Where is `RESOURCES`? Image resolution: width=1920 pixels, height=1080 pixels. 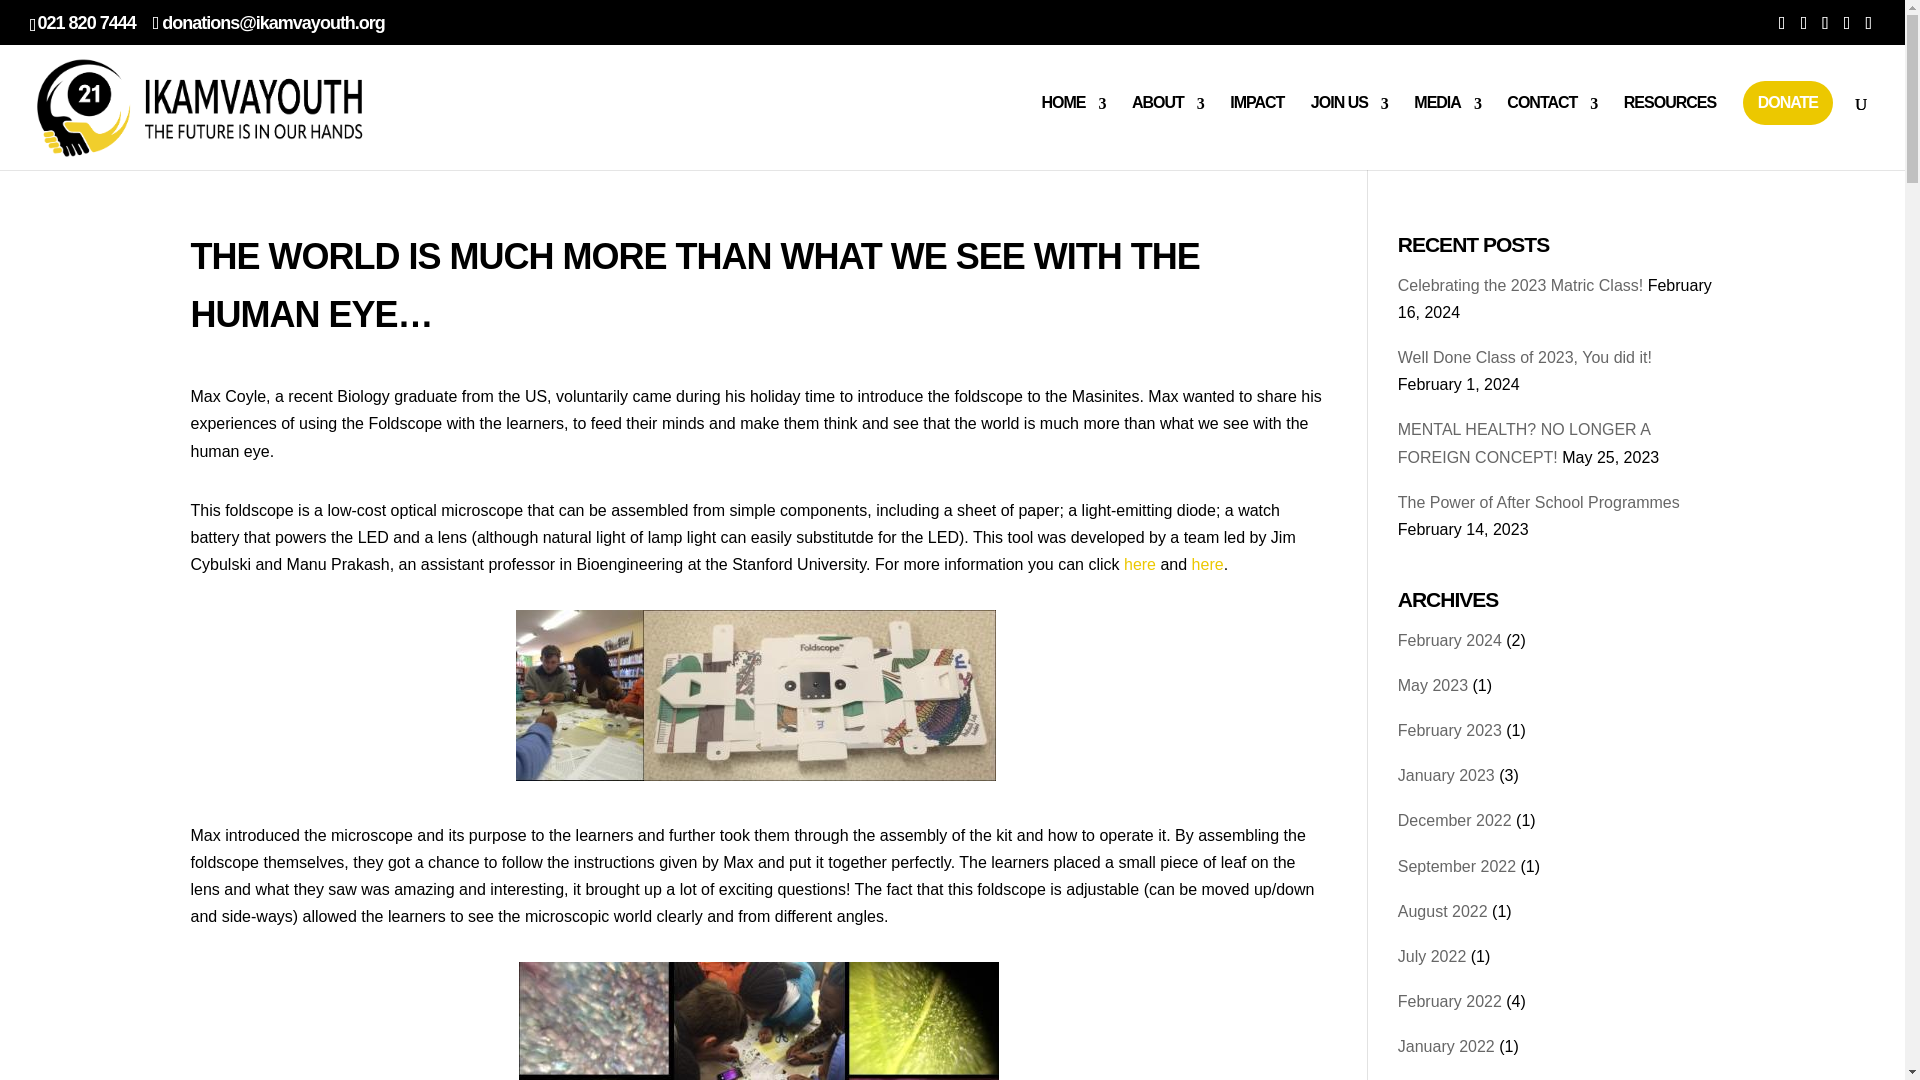
RESOURCES is located at coordinates (1670, 120).